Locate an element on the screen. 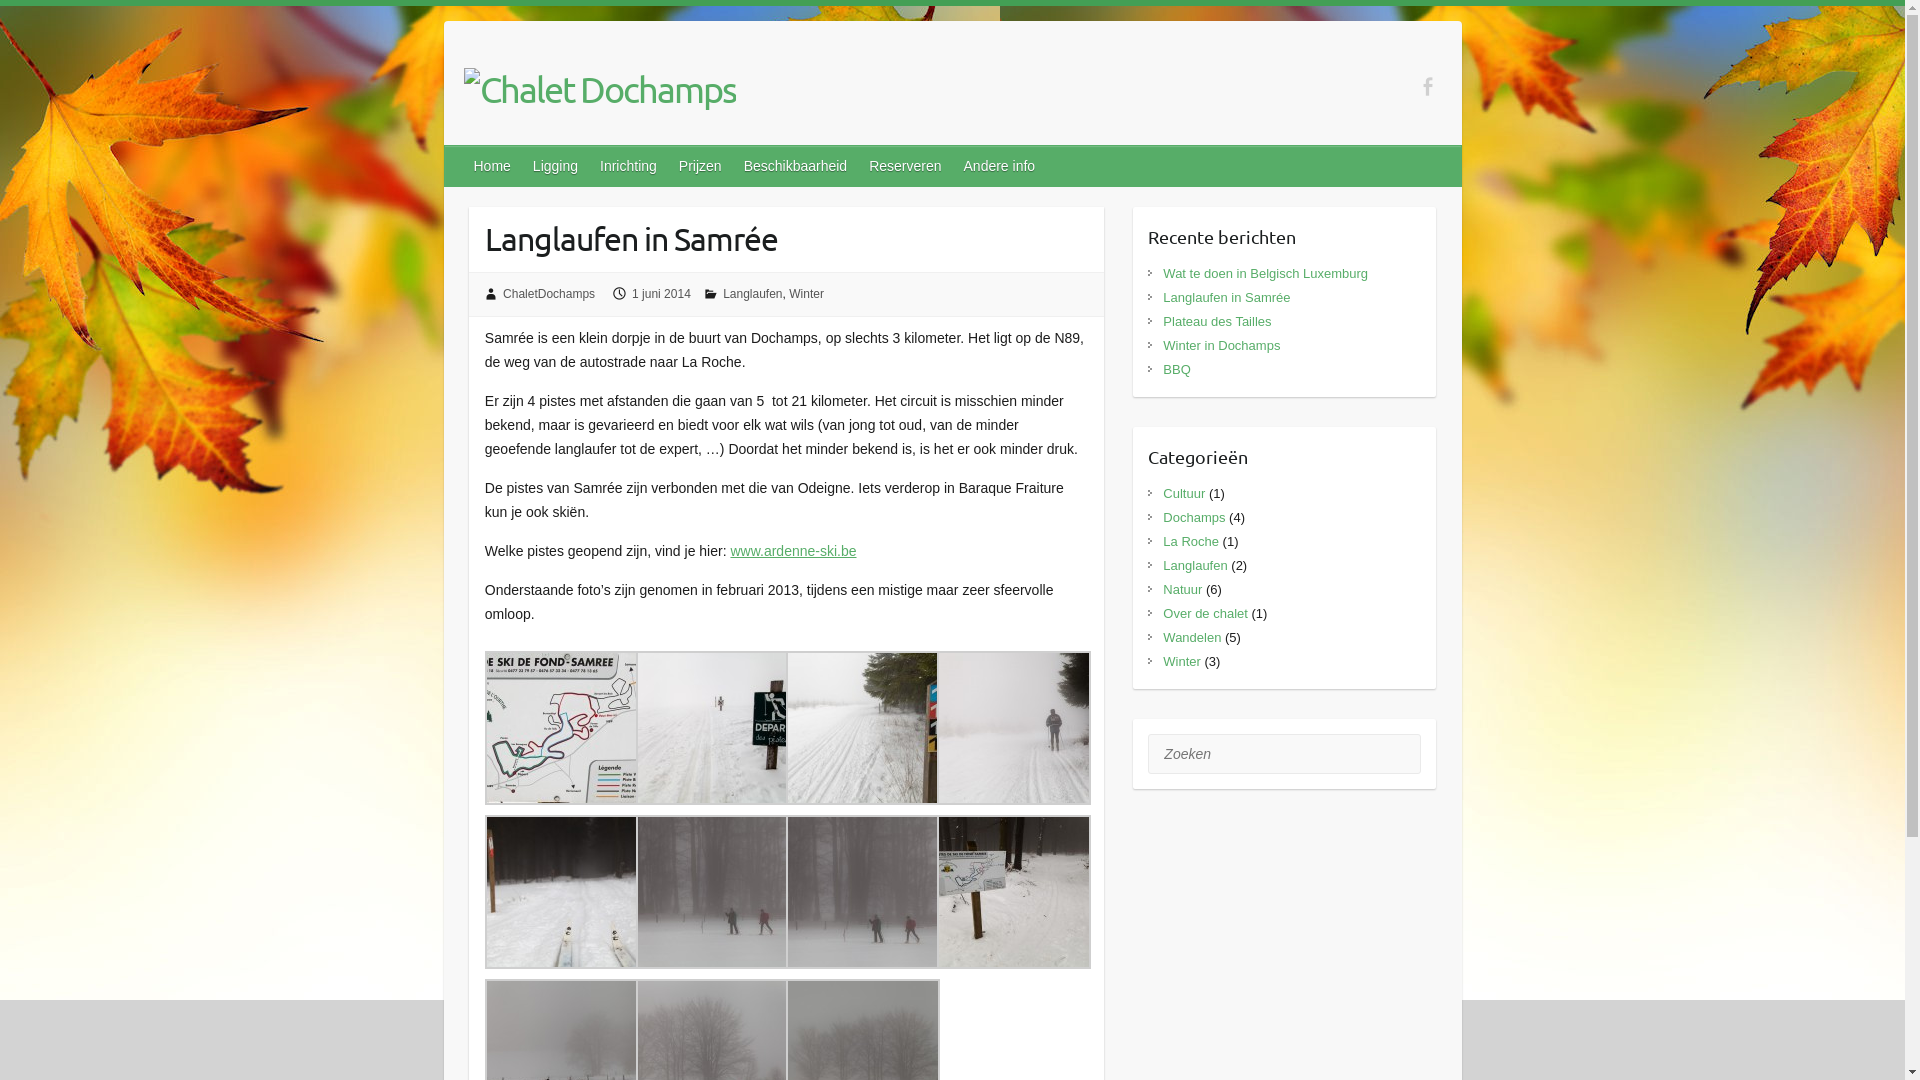 This screenshot has width=1920, height=1080. Chalet Dochamps is located at coordinates (600, 89).